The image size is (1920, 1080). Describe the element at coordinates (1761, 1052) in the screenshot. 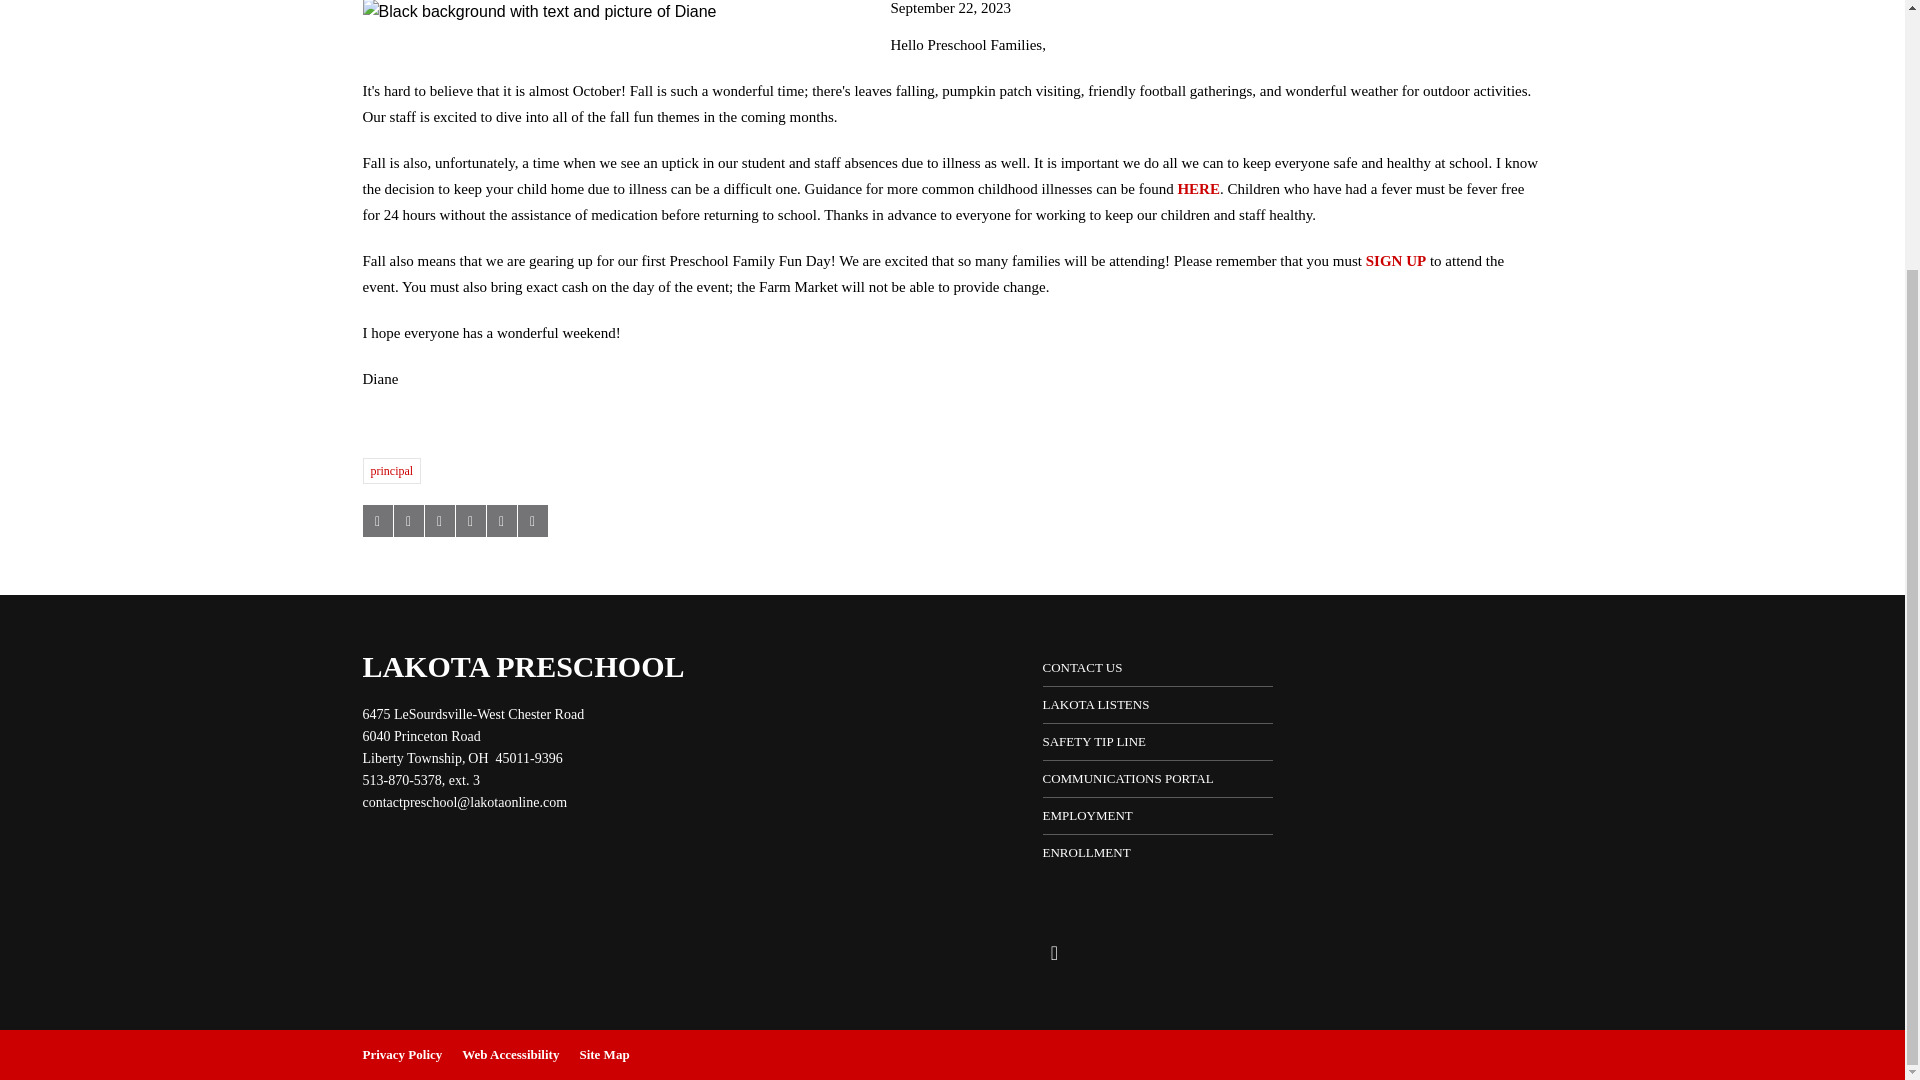

I see `Powered by Finalsite opens in a new window` at that location.